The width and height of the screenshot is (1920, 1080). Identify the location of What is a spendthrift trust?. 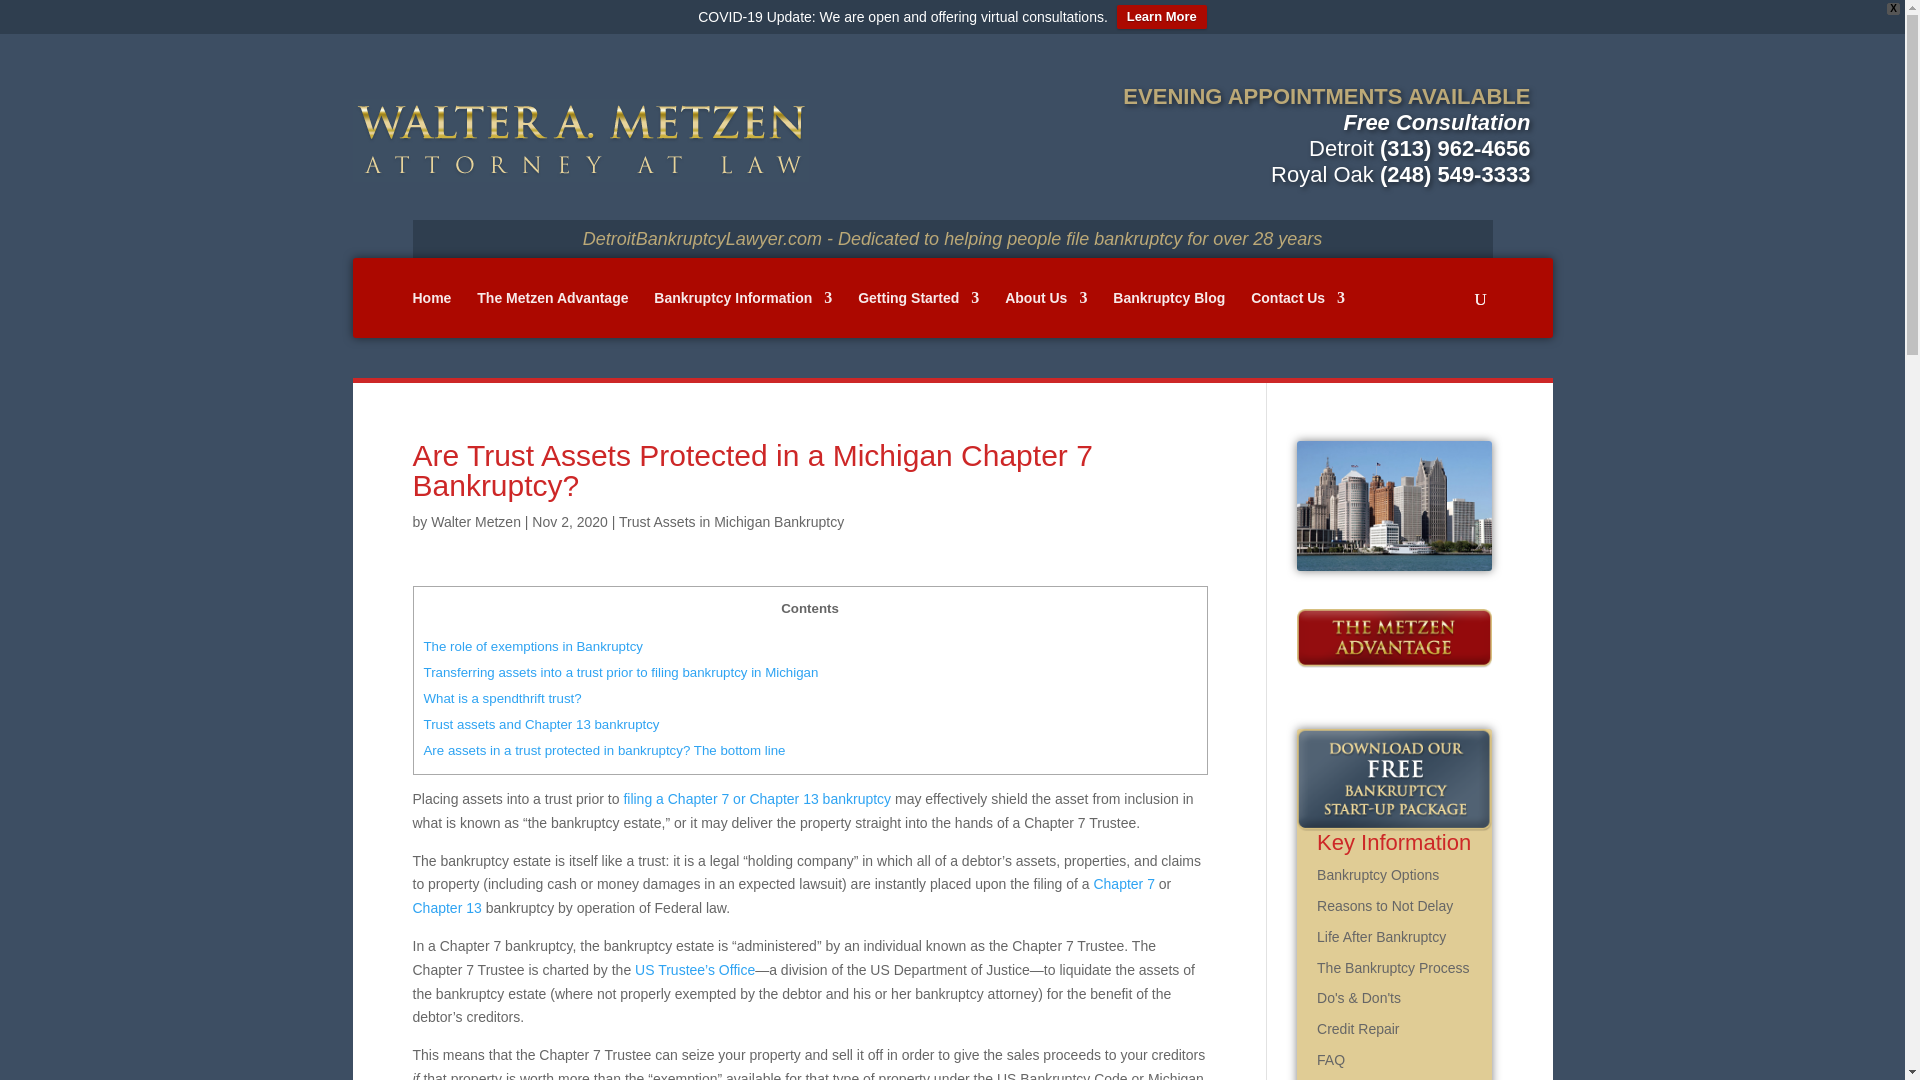
(502, 698).